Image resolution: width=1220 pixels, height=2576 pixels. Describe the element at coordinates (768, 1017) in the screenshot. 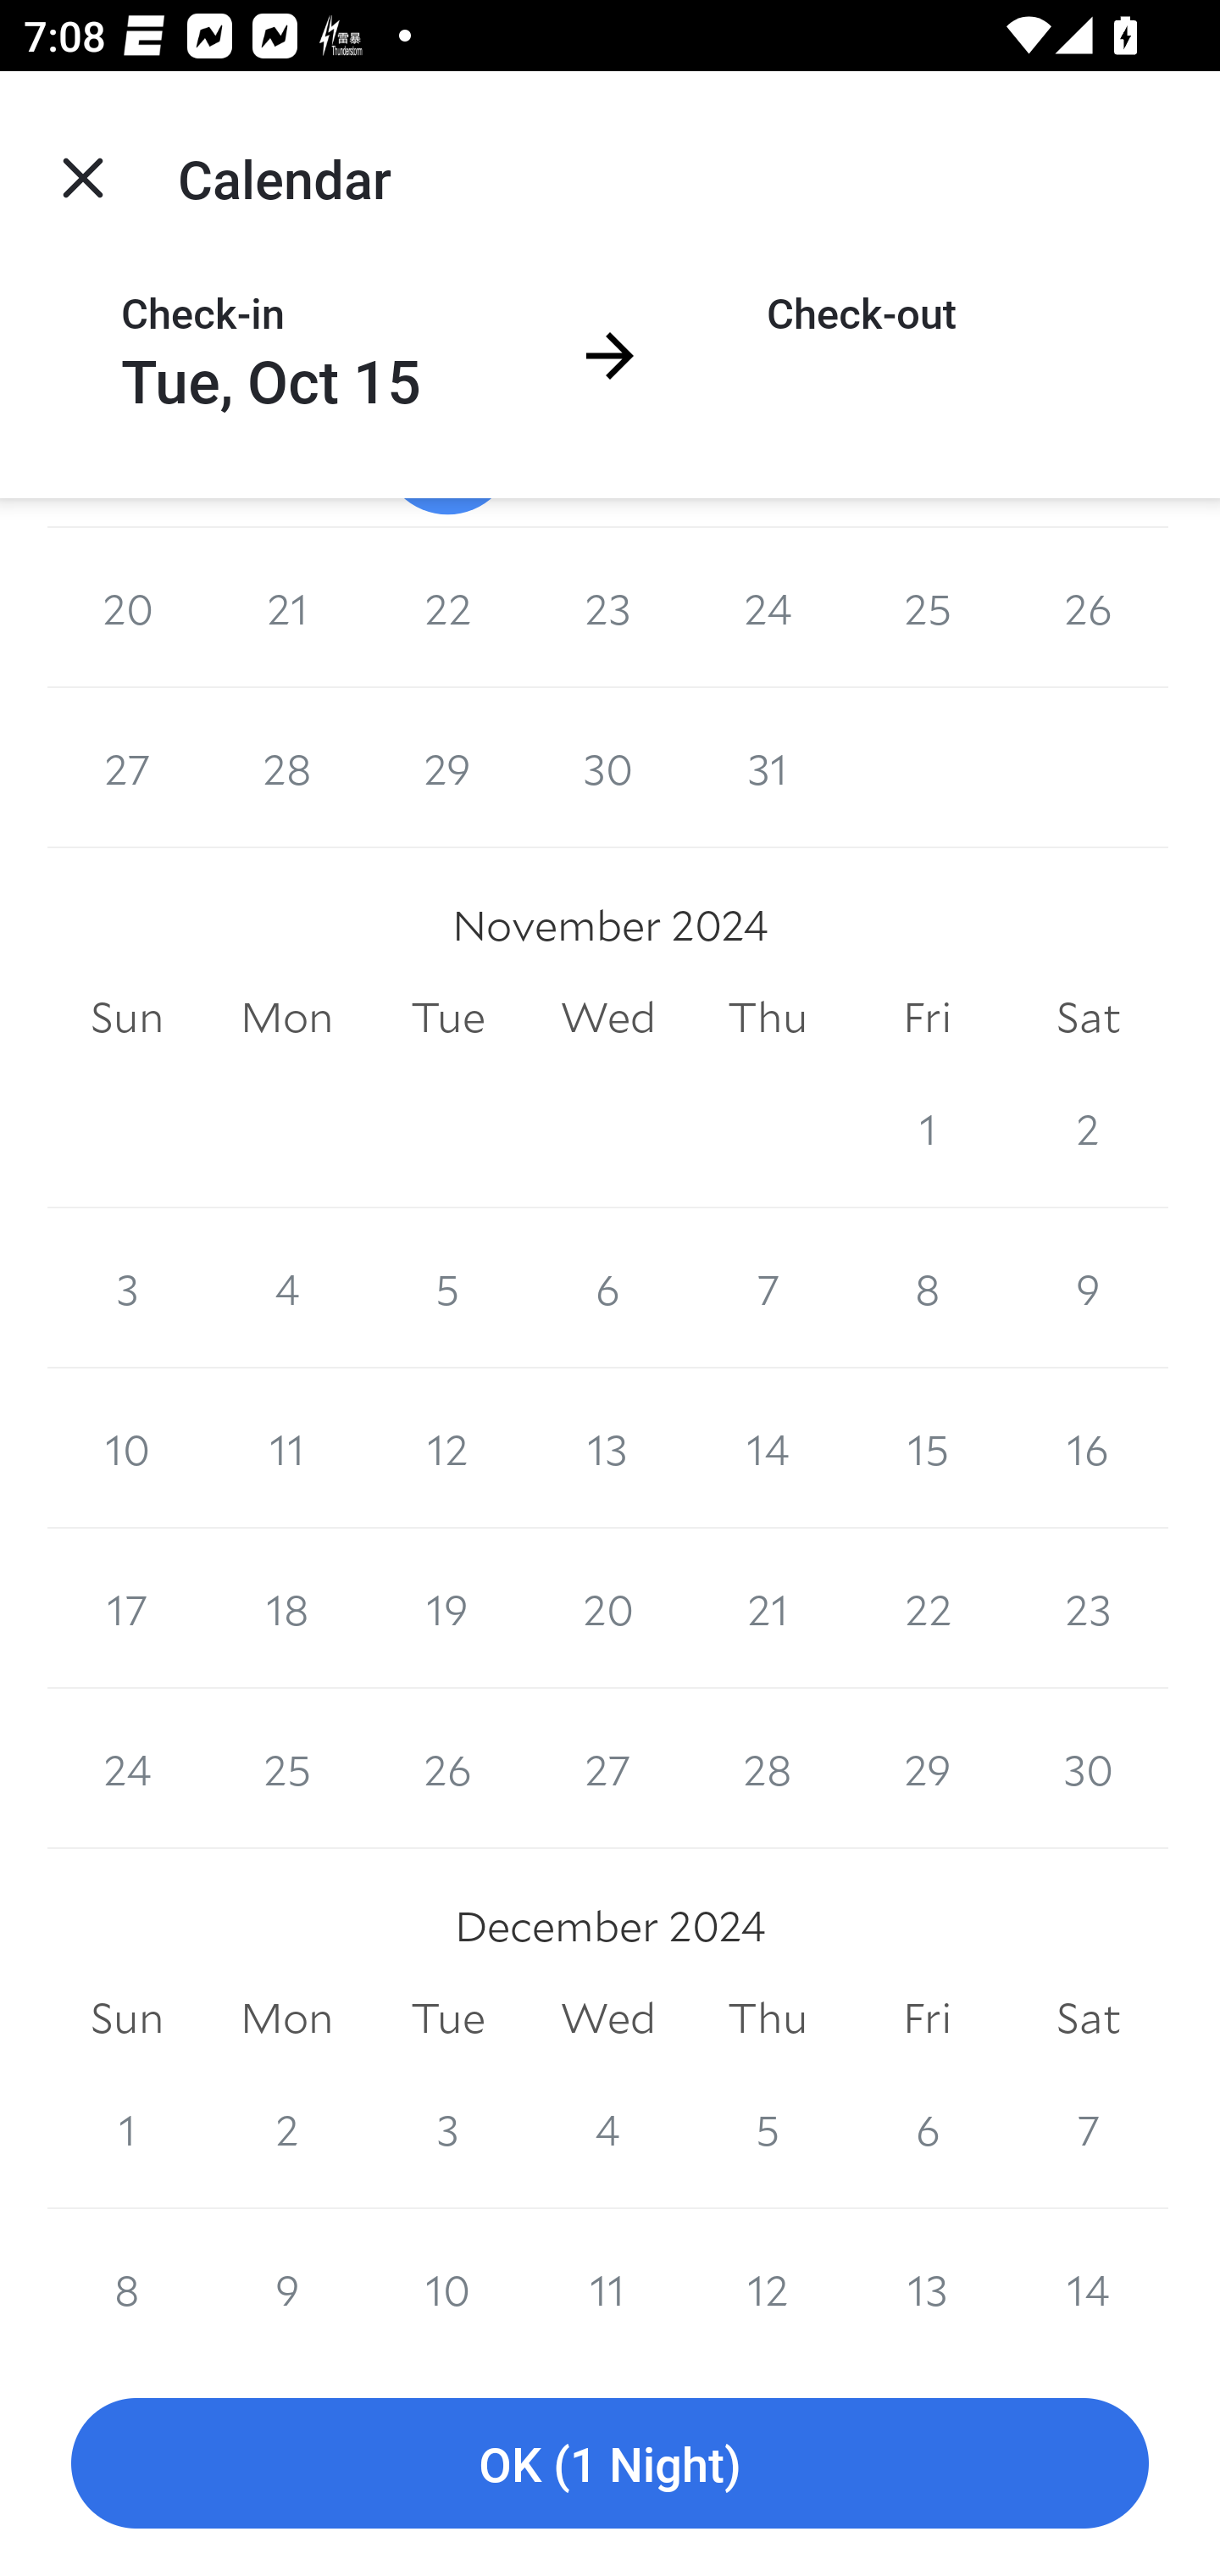

I see `Thu` at that location.